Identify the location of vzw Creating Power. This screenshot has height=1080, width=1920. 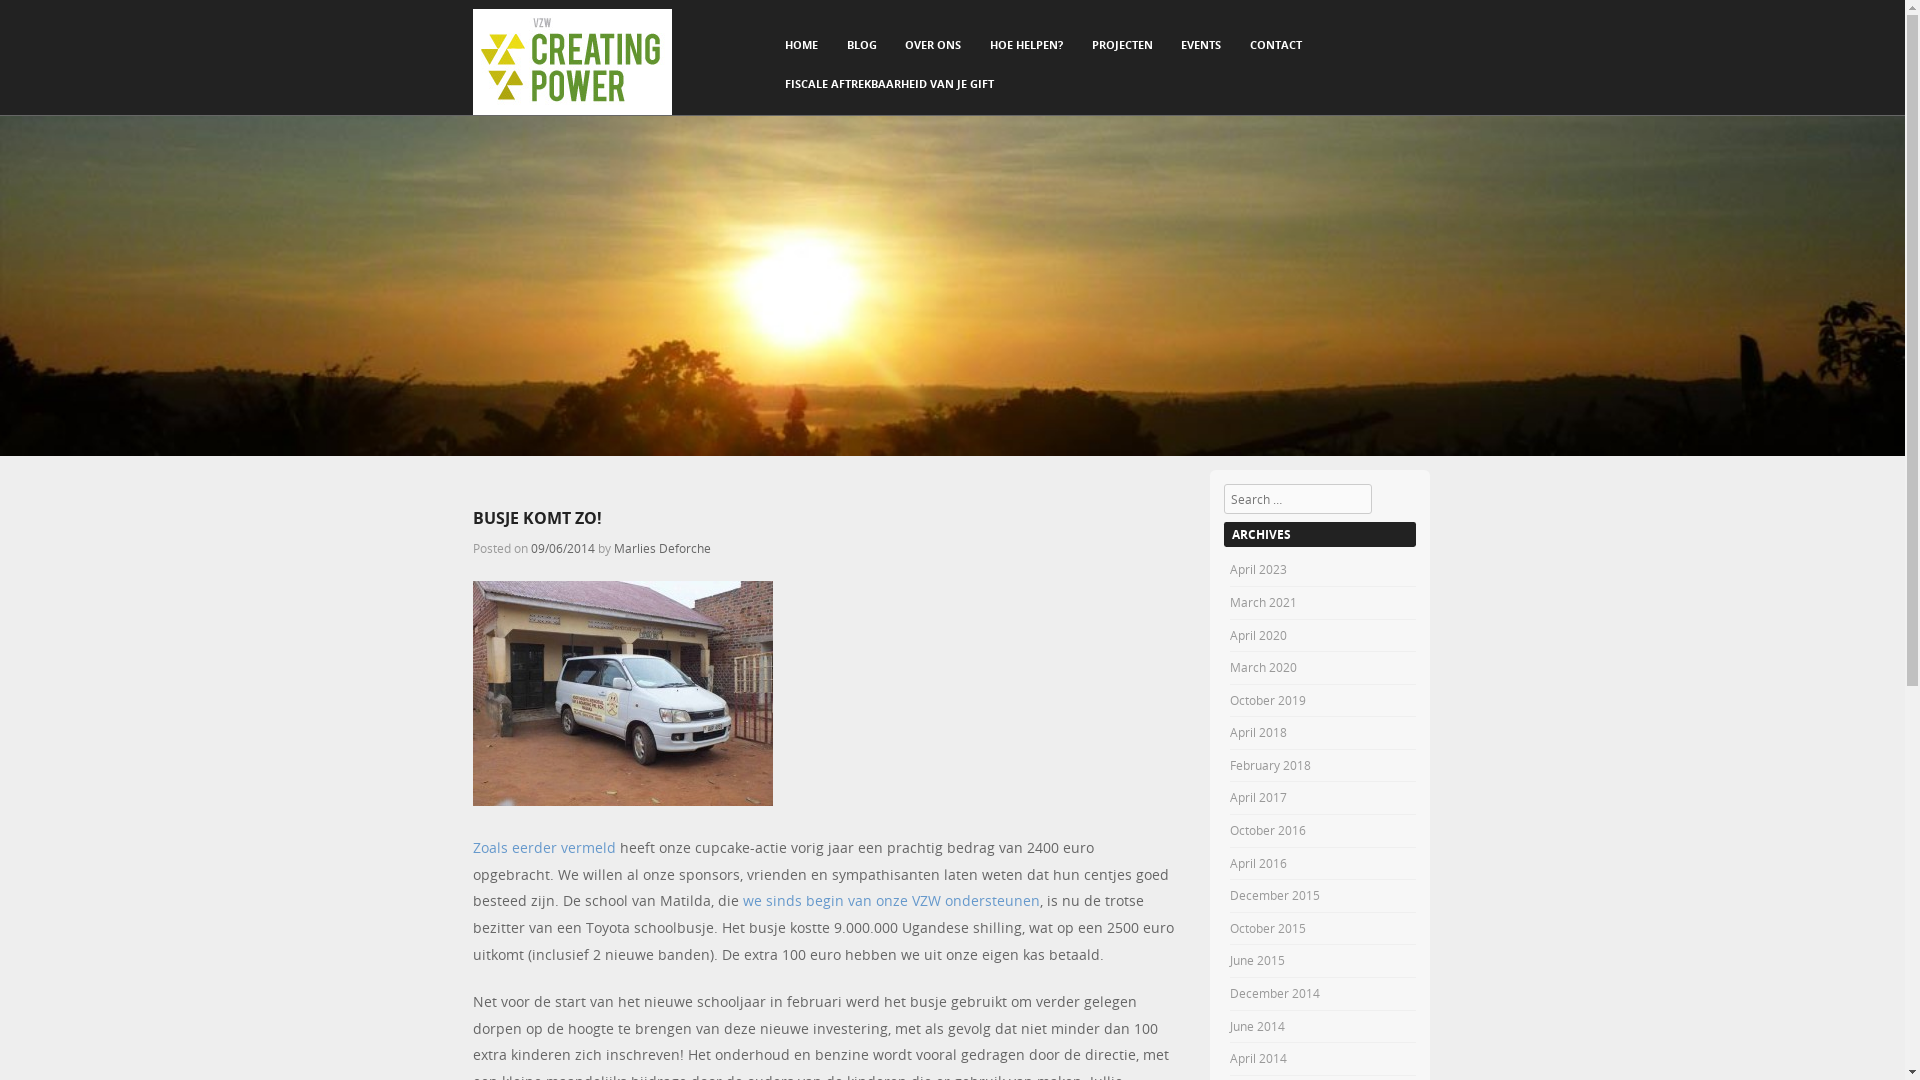
(572, 62).